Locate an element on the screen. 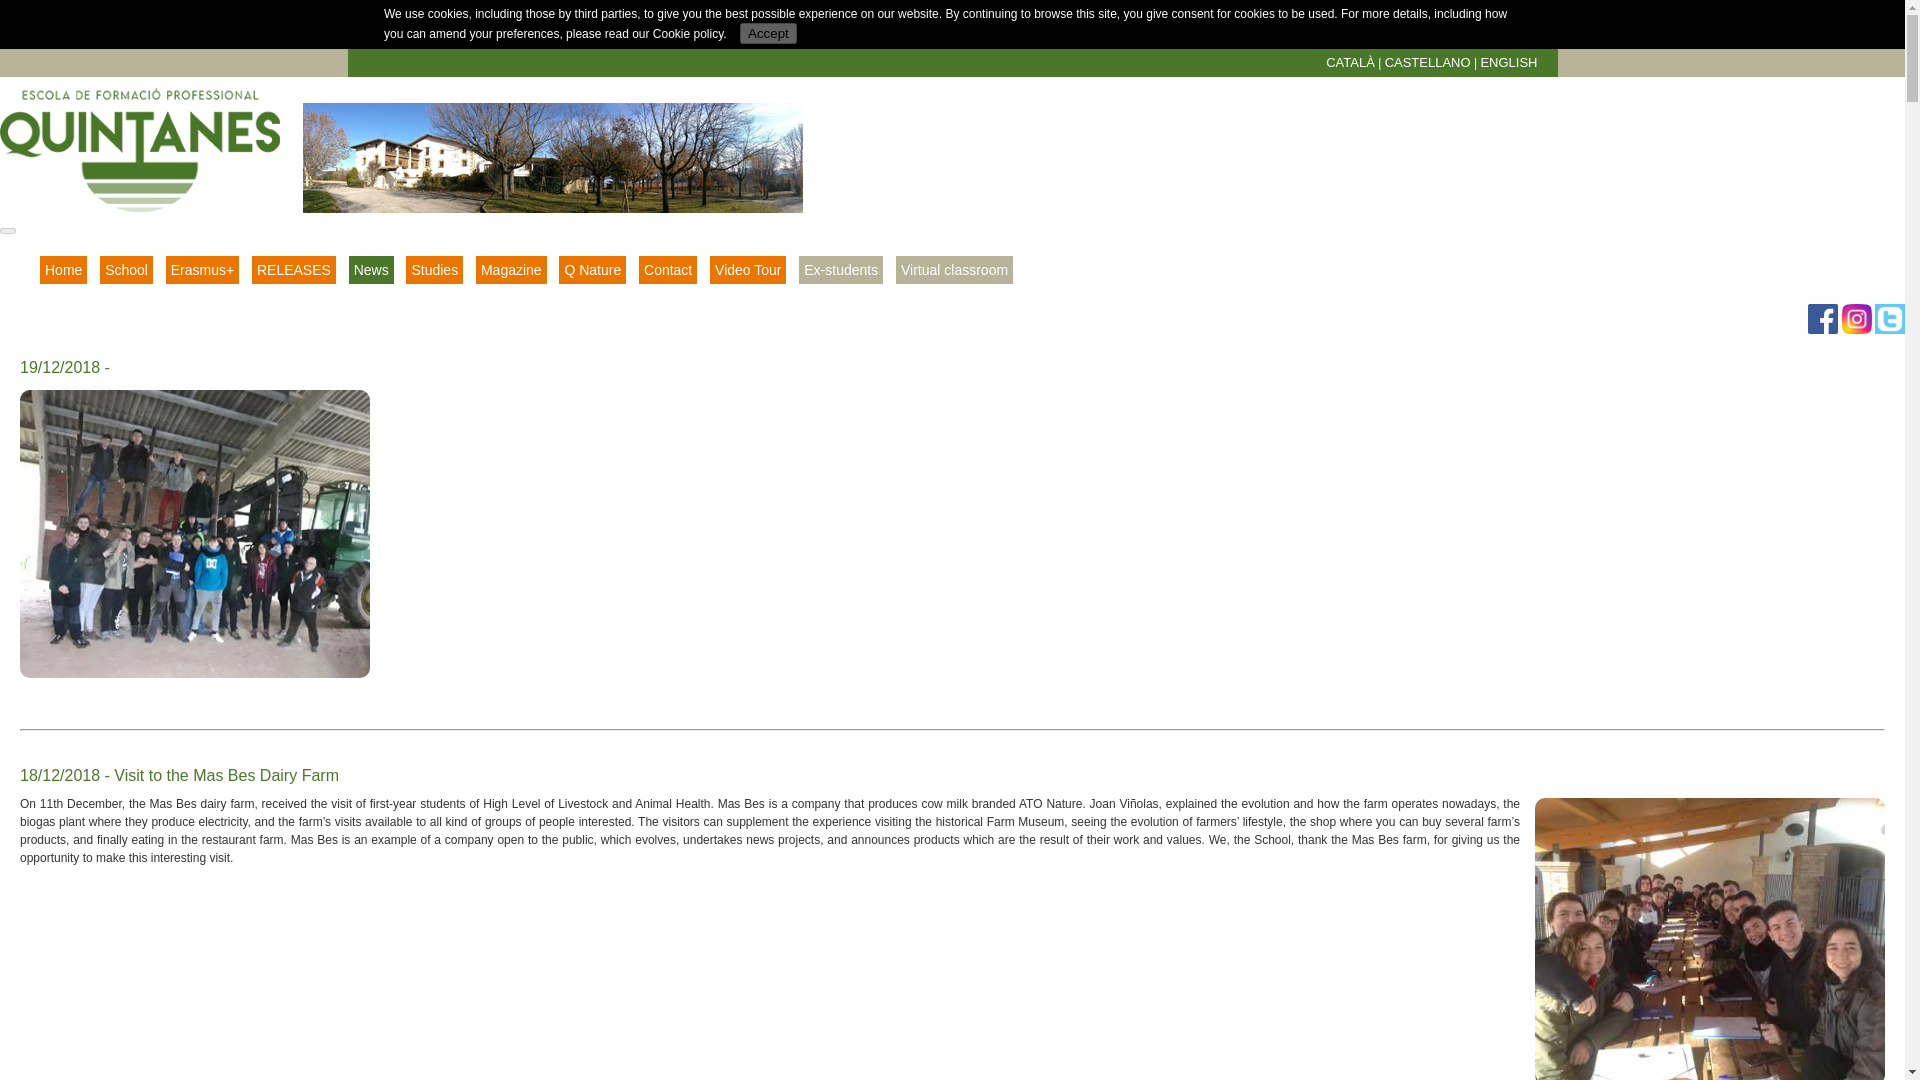 This screenshot has height=1080, width=1920. CASTELLANO is located at coordinates (1427, 62).